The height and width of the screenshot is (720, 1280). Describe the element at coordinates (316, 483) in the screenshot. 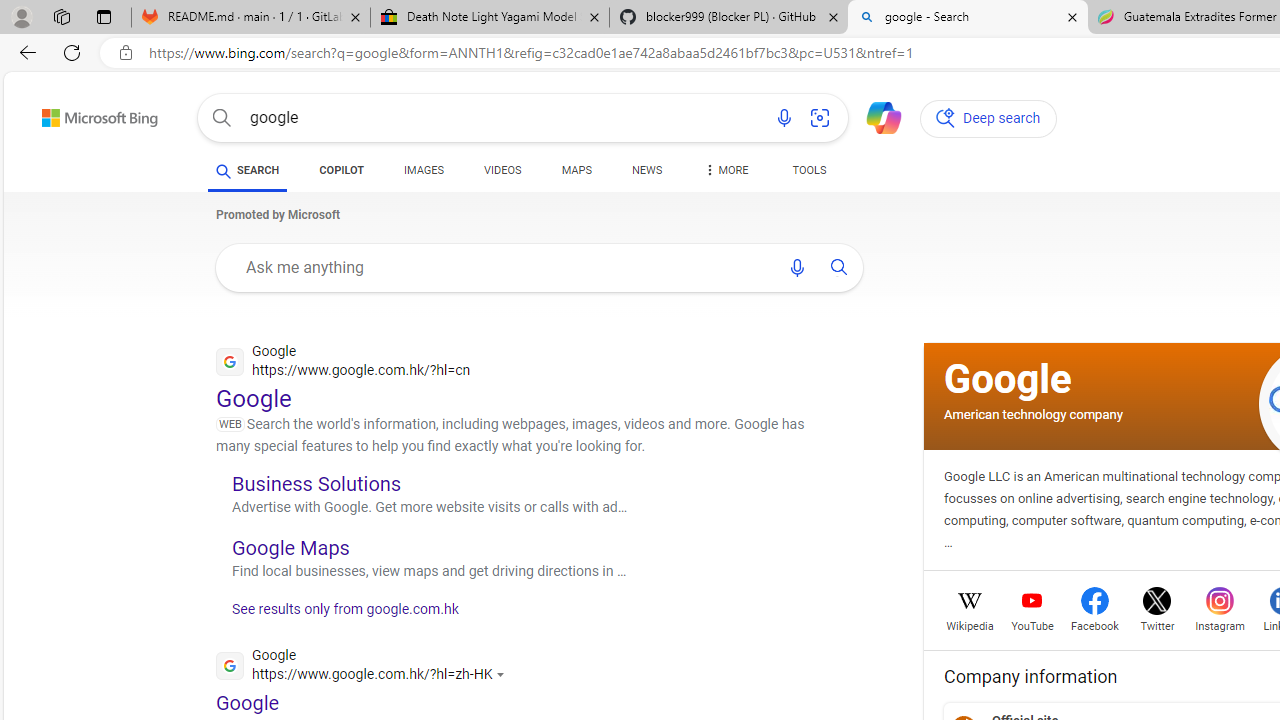

I see `Business Solutions` at that location.